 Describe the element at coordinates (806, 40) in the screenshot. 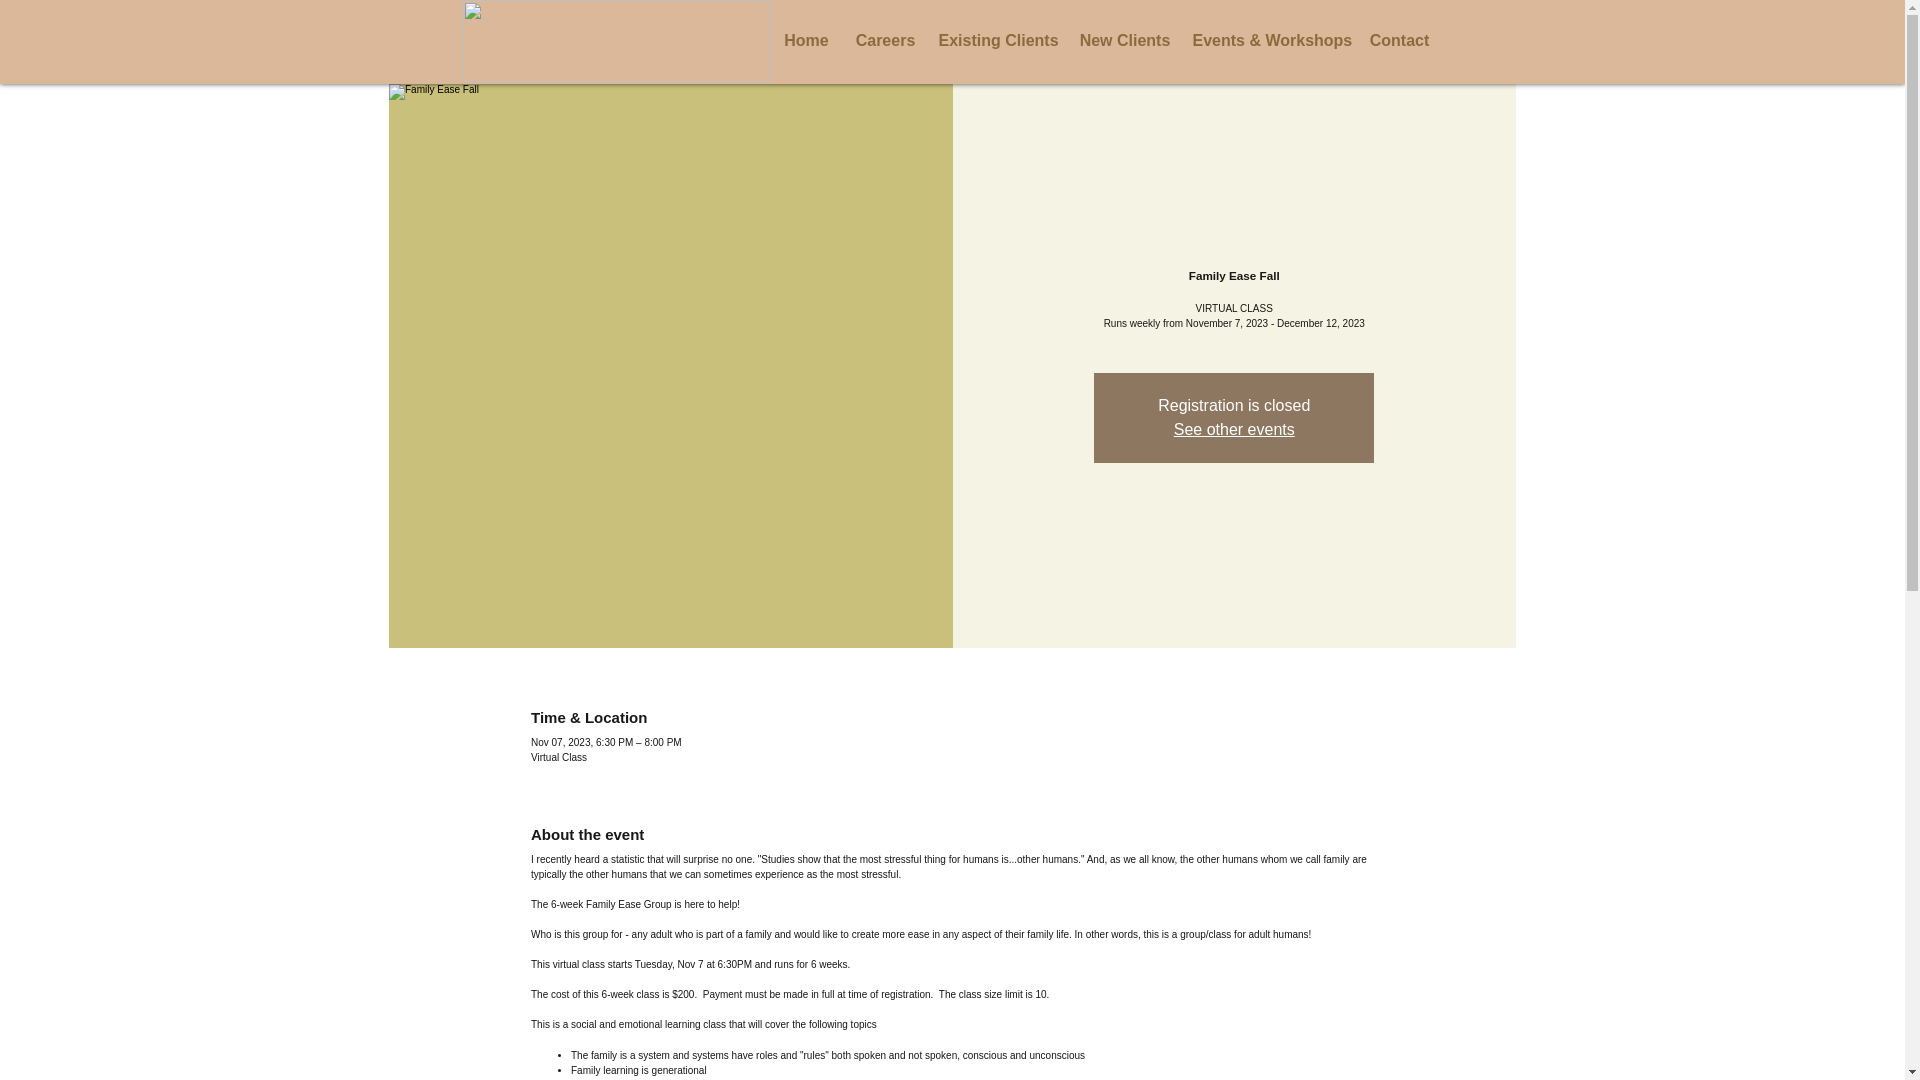

I see `Home` at that location.